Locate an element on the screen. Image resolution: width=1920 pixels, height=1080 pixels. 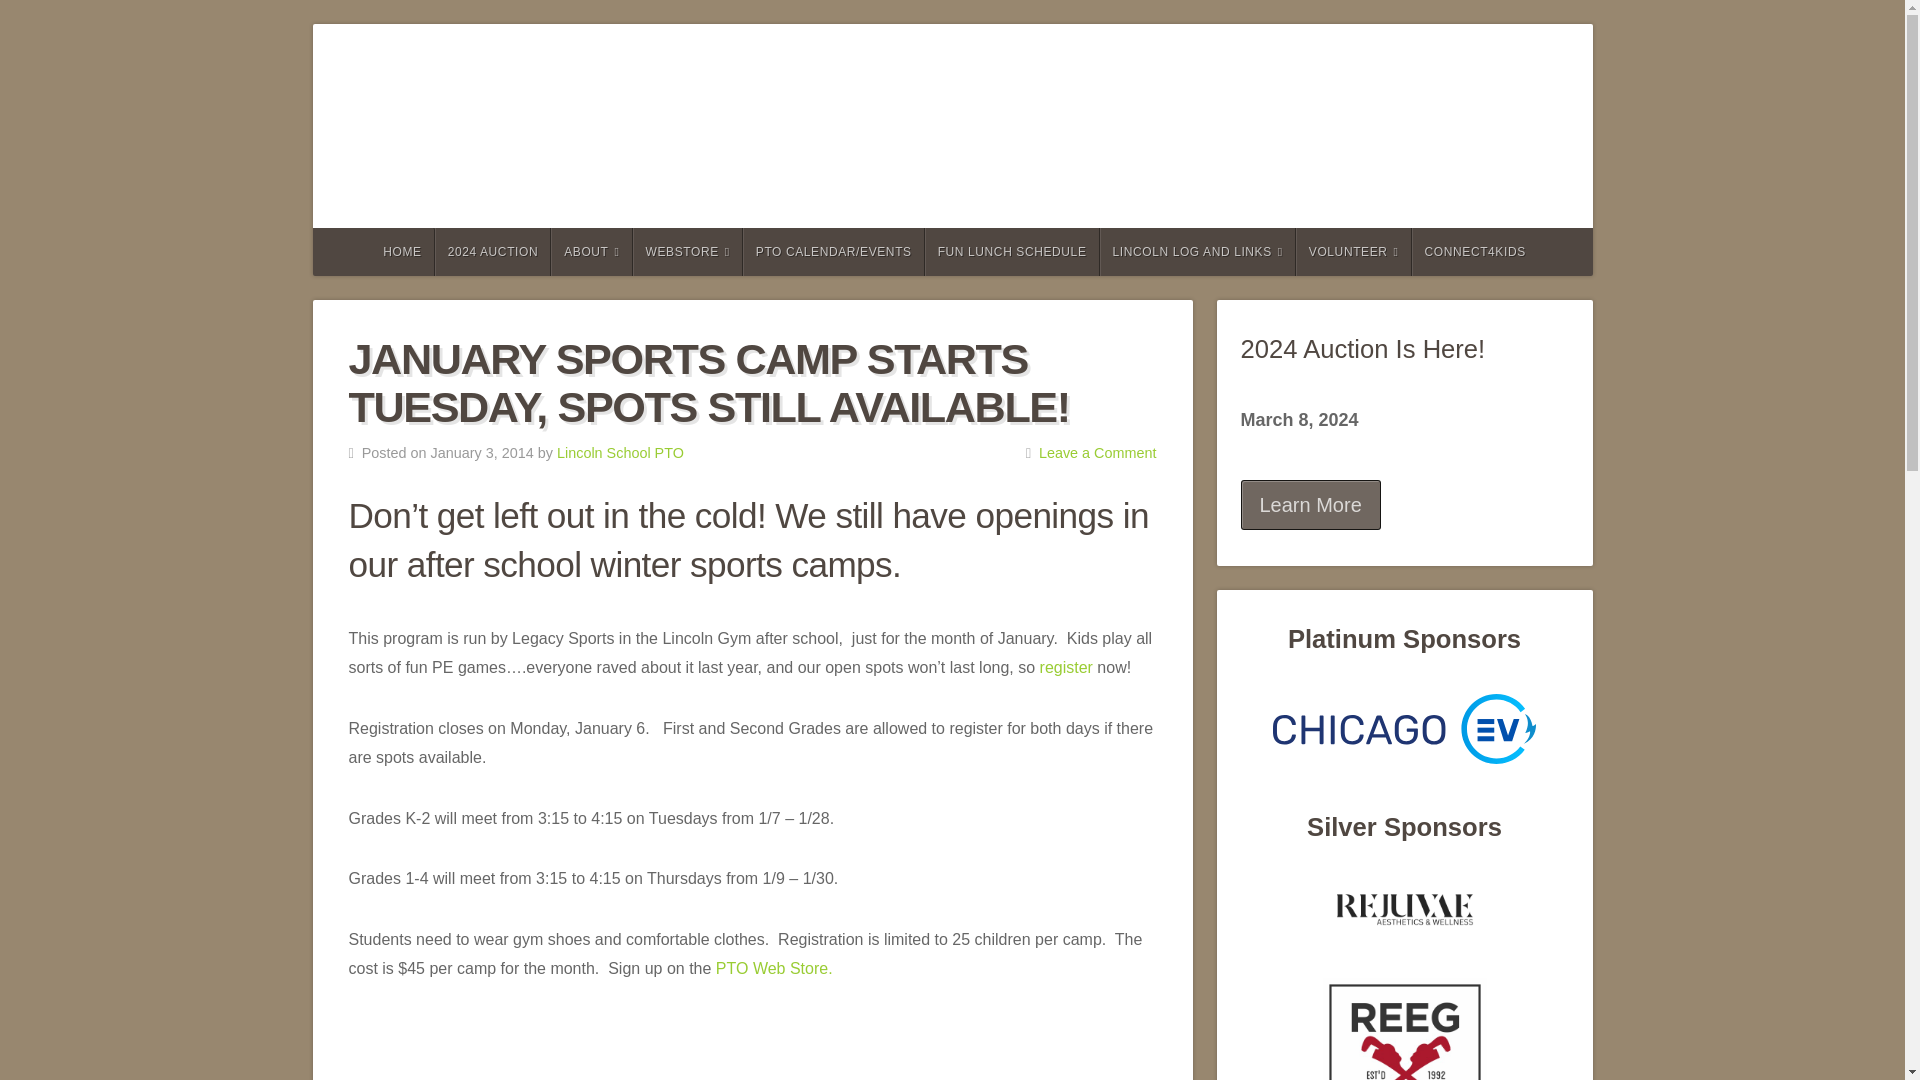
VOLUNTEER is located at coordinates (1354, 252).